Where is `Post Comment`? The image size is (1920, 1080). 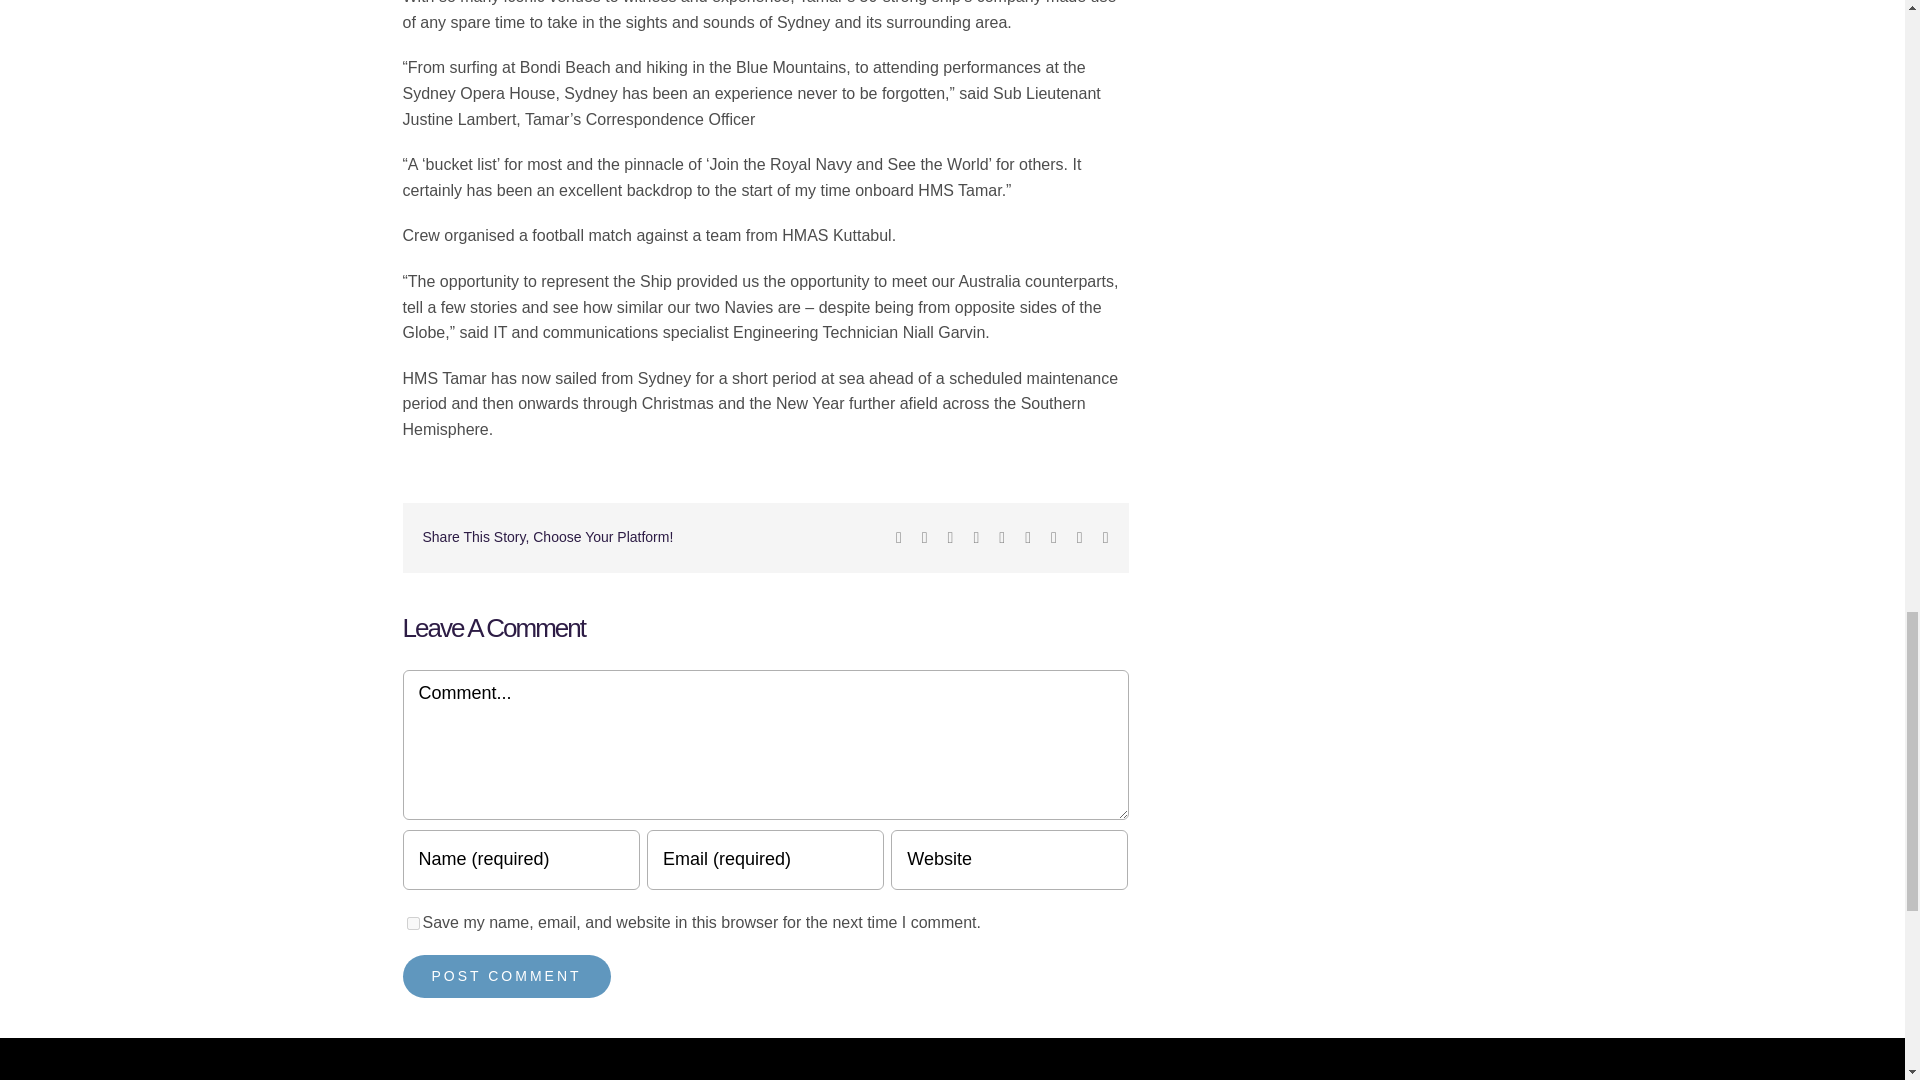
Post Comment is located at coordinates (506, 976).